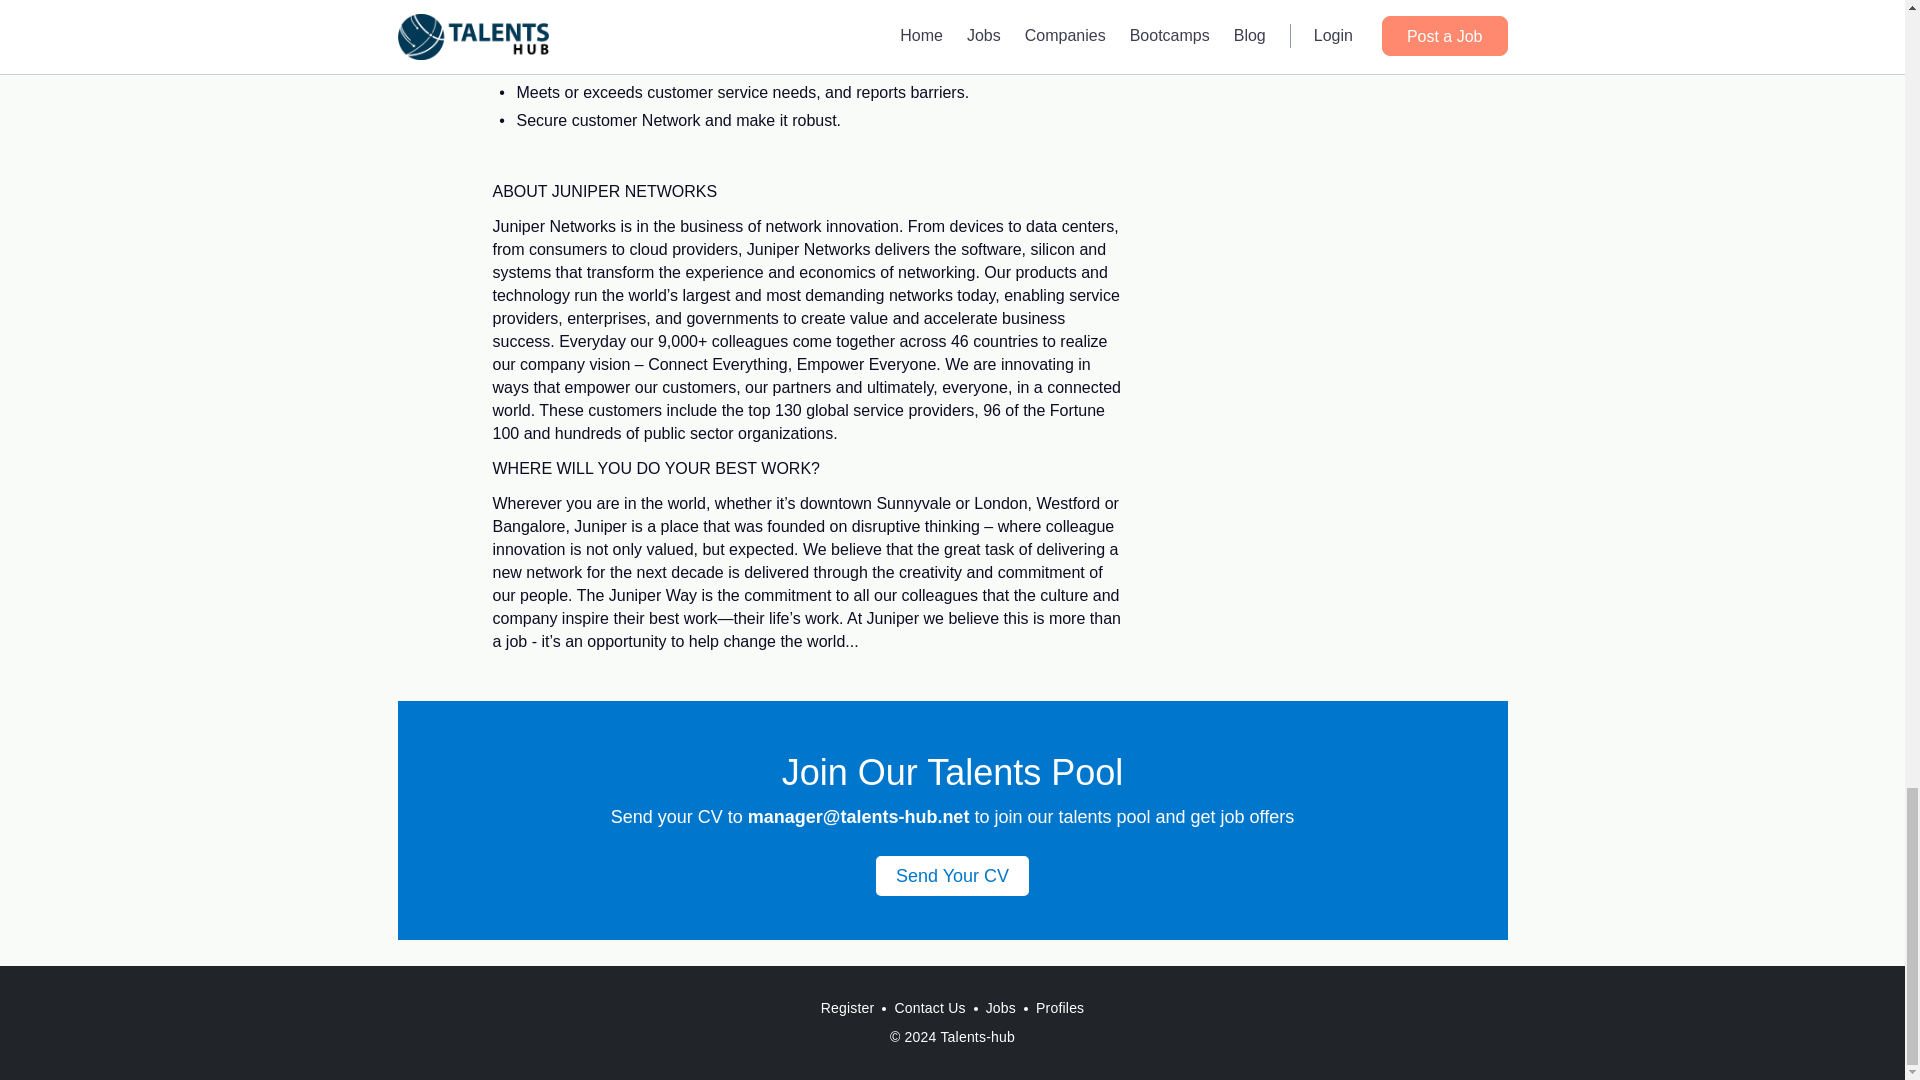 This screenshot has width=1920, height=1080. I want to click on Register, so click(848, 1008).